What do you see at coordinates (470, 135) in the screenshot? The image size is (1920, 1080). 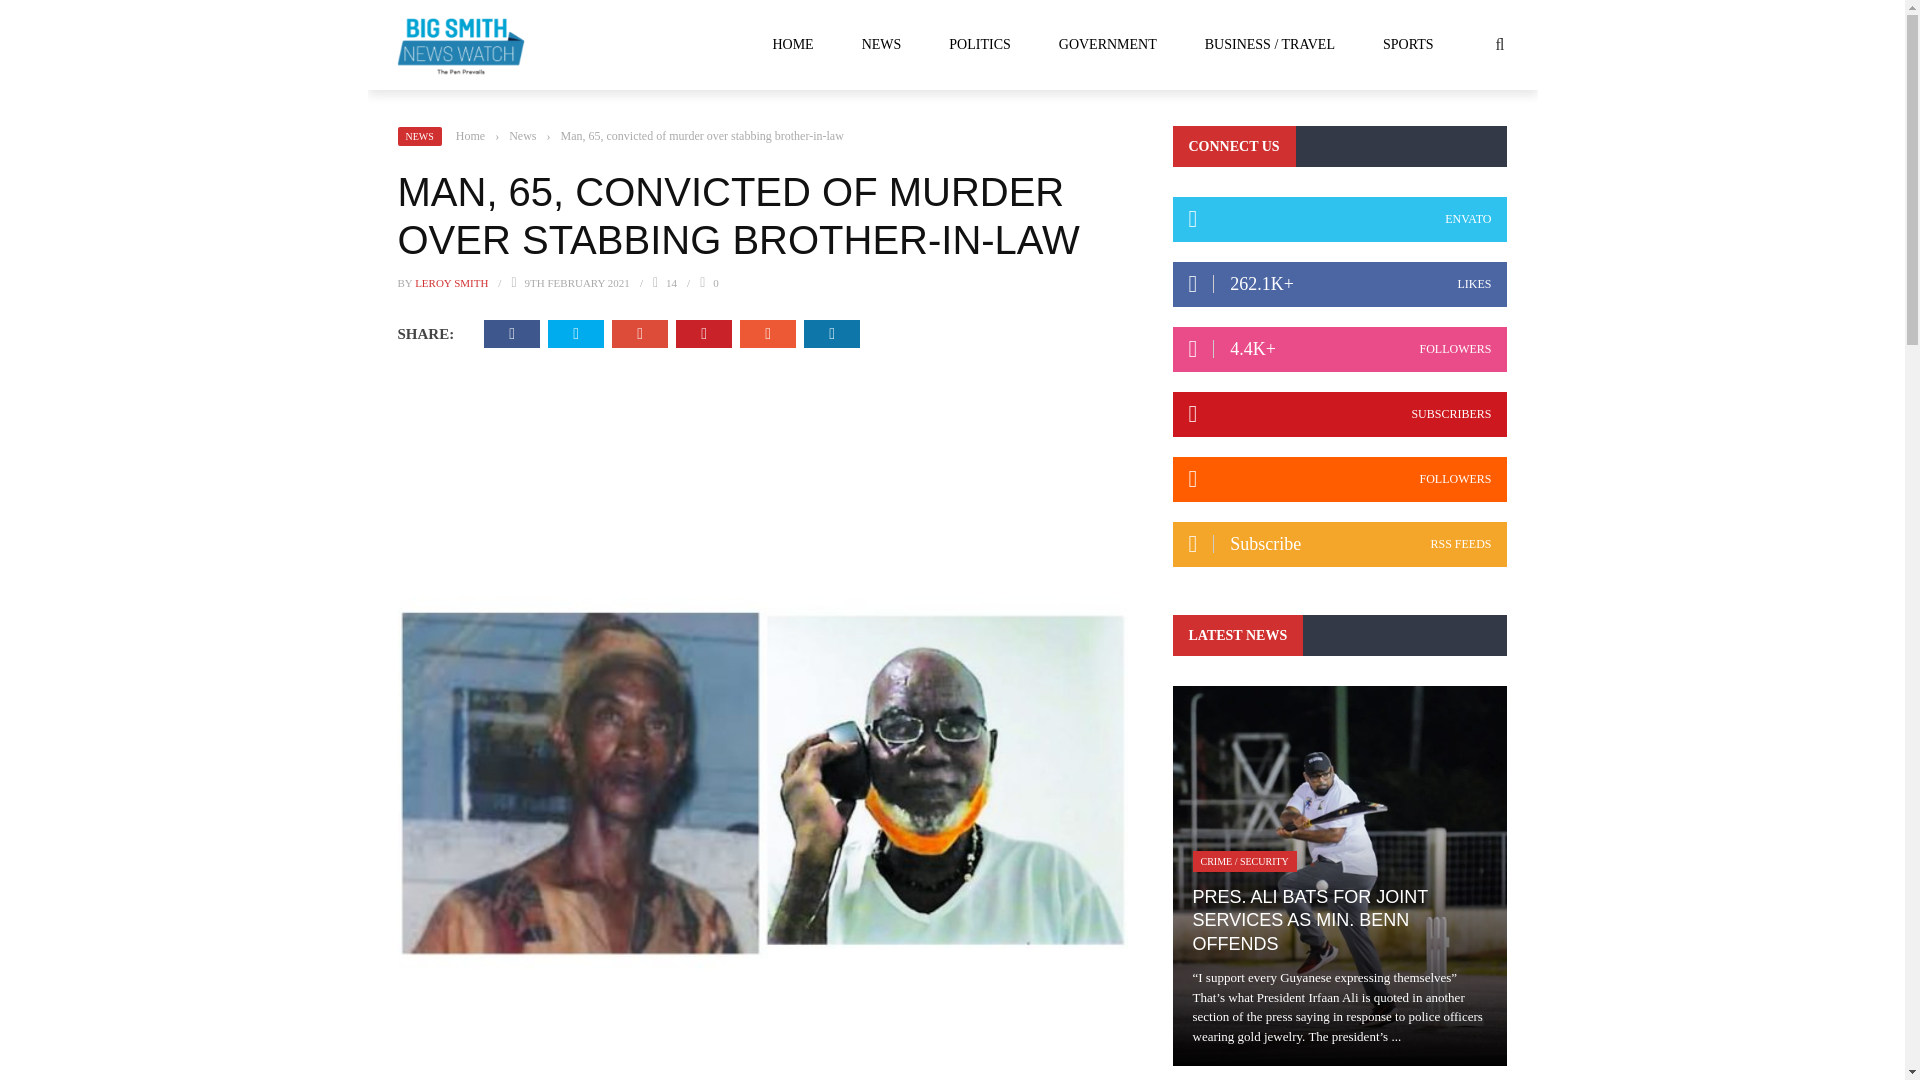 I see `Home` at bounding box center [470, 135].